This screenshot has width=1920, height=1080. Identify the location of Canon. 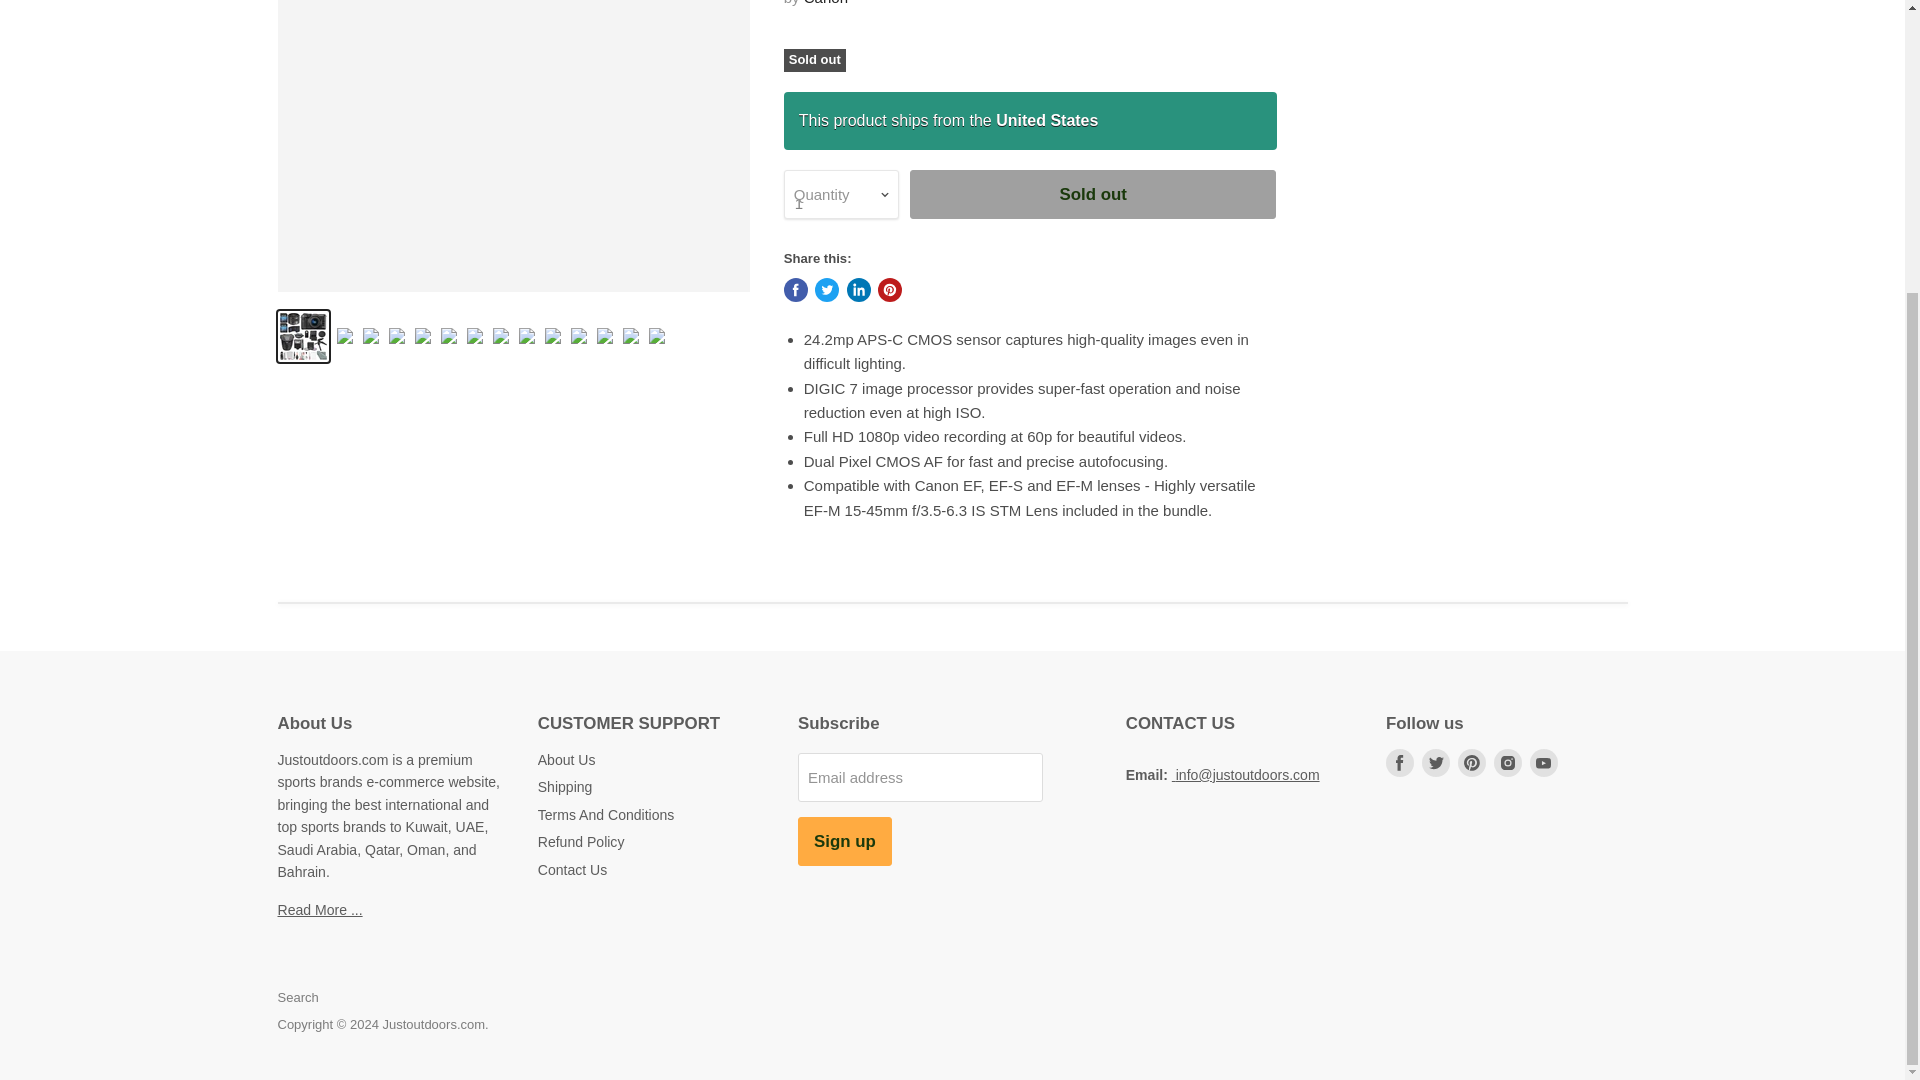
(826, 3).